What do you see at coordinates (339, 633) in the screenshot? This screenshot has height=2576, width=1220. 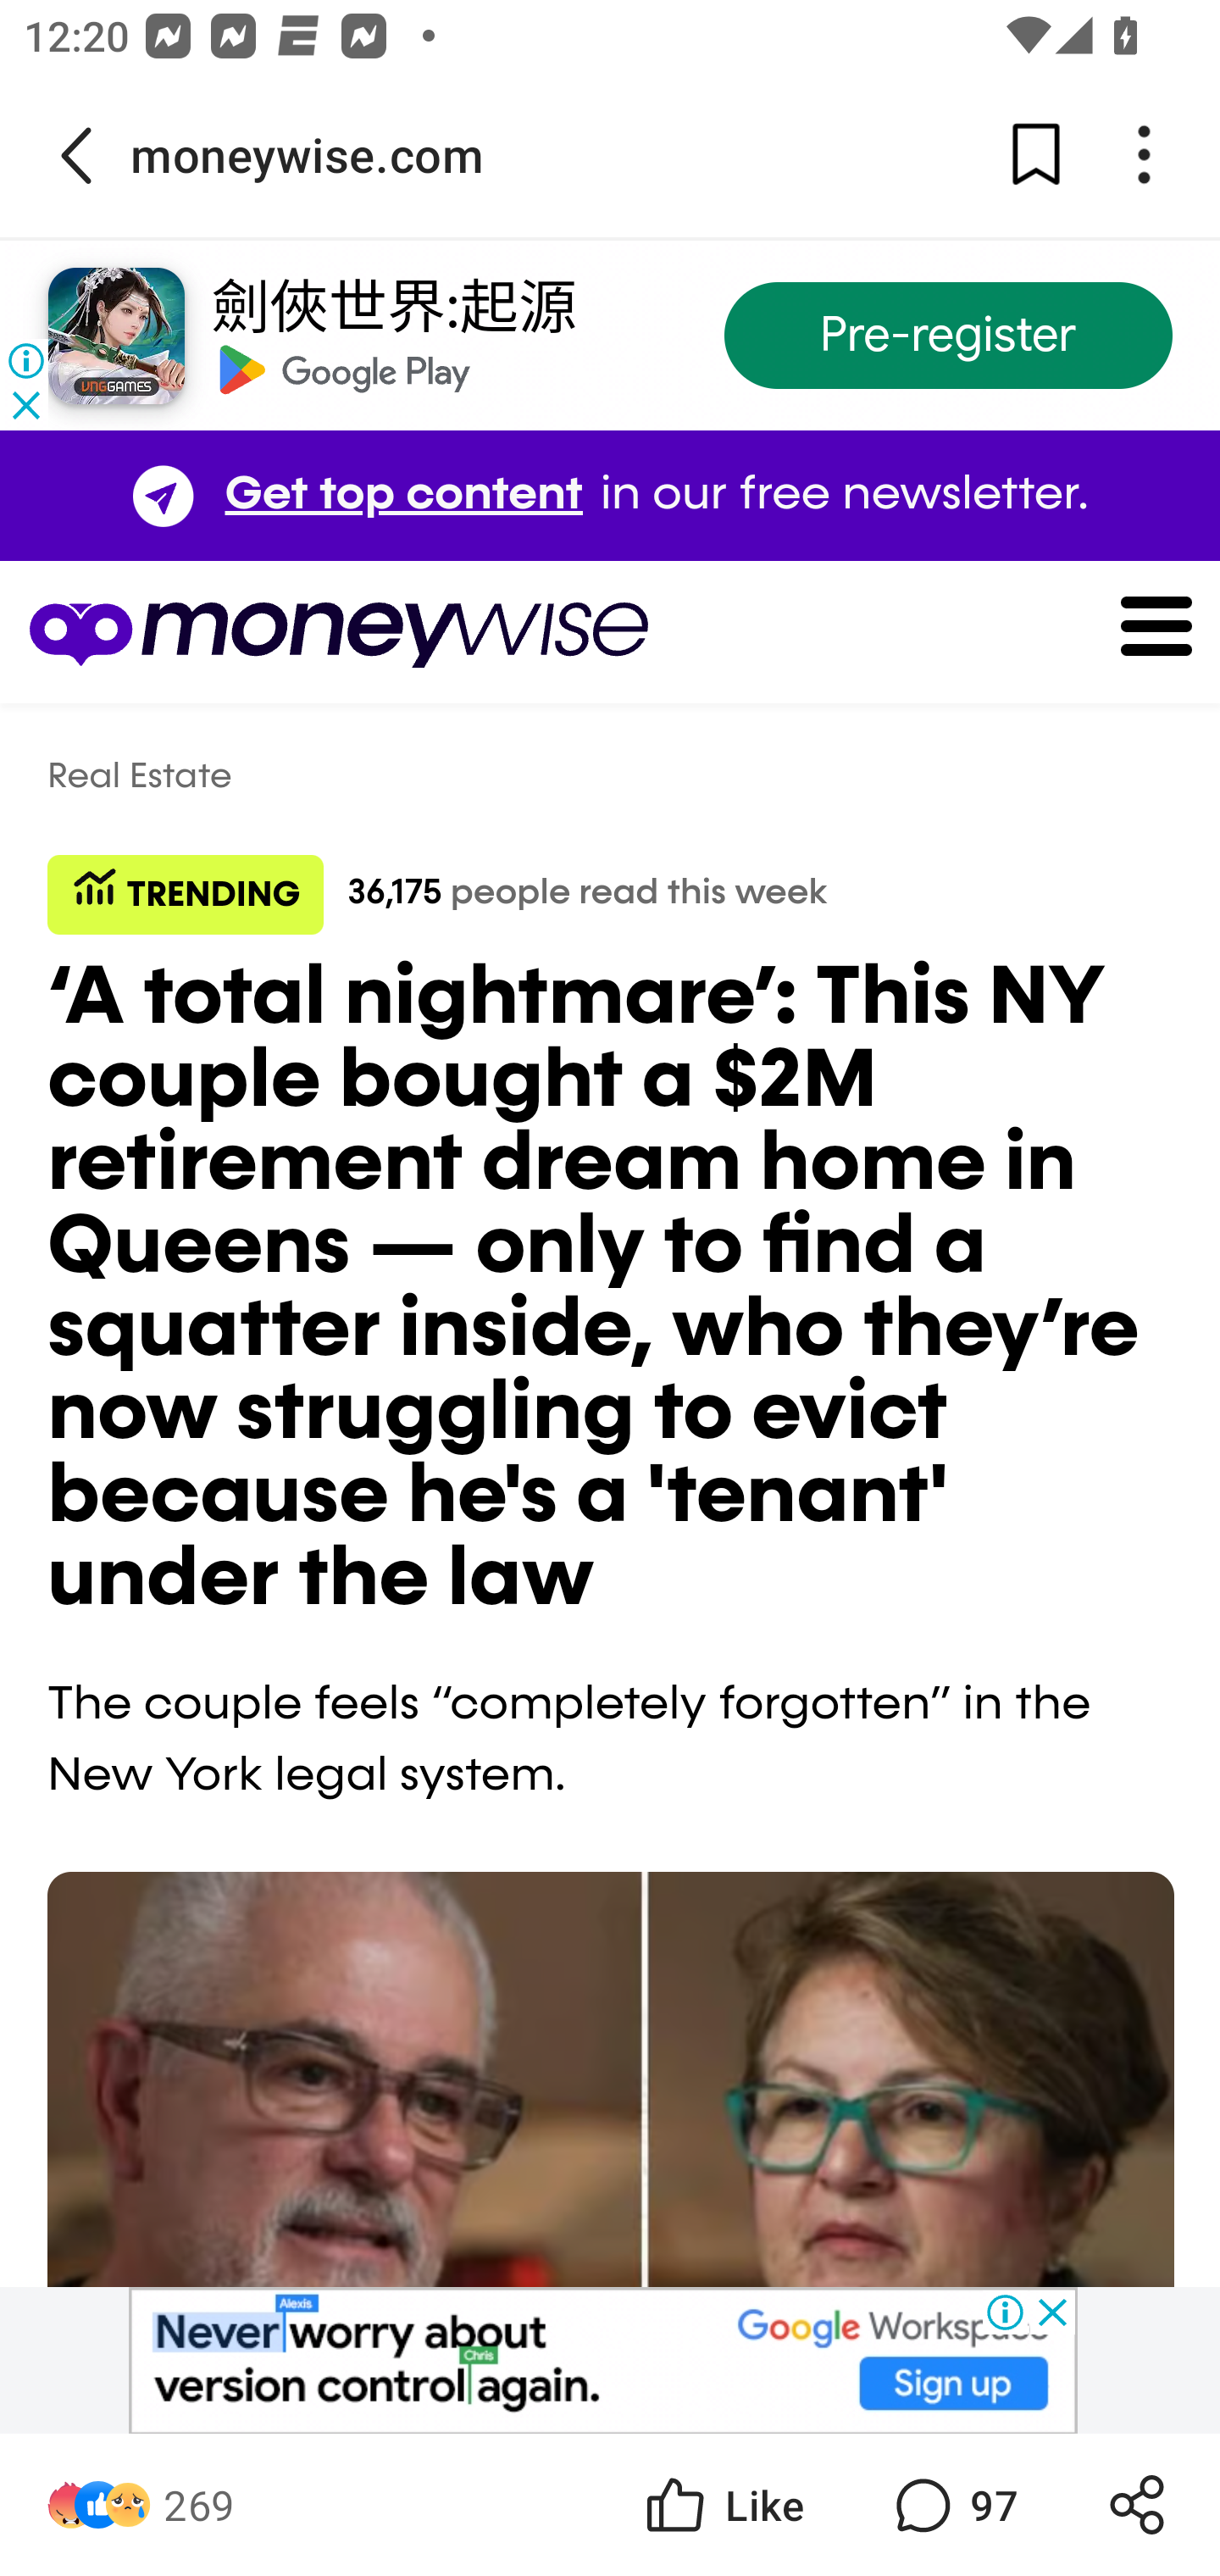 I see `Go to the Moneywise home page` at bounding box center [339, 633].